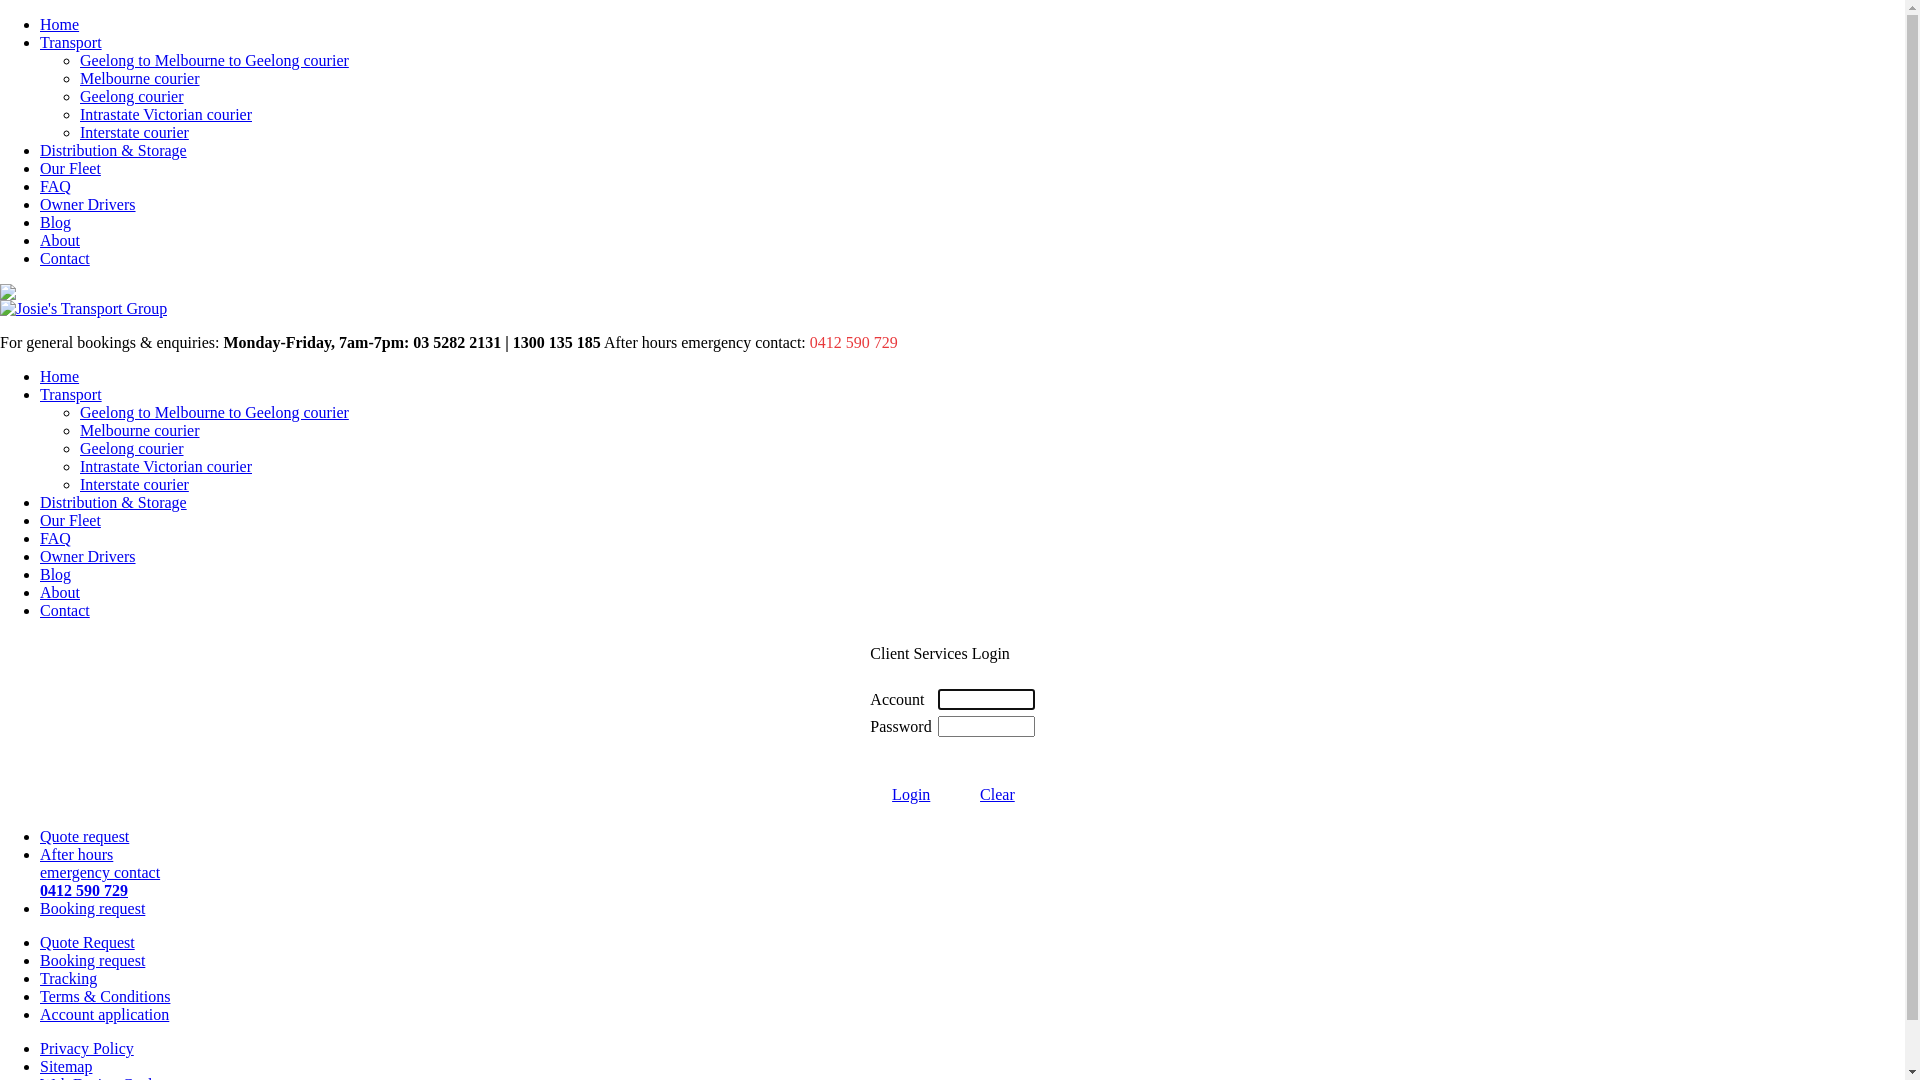  Describe the element at coordinates (972, 961) in the screenshot. I see `Booking request` at that location.